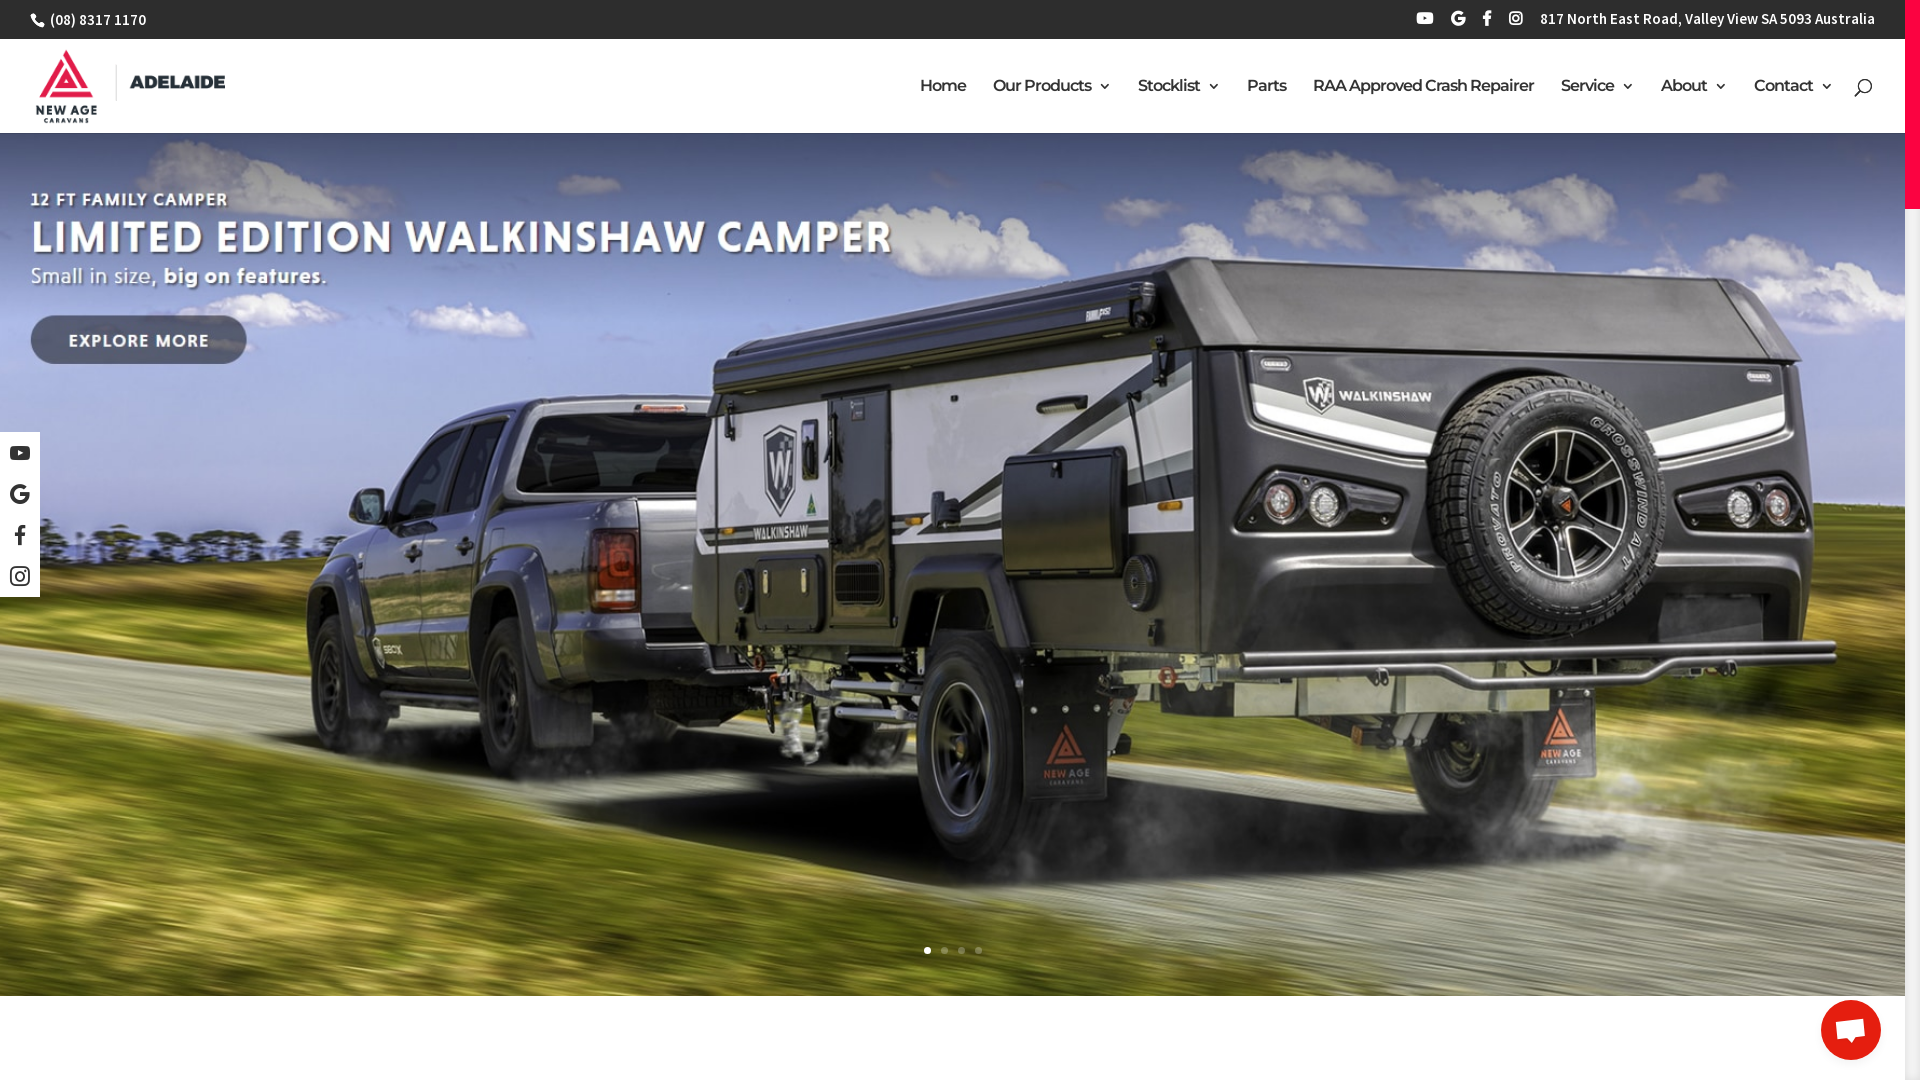  Describe the element at coordinates (1179, 104) in the screenshot. I see `Stocklist` at that location.